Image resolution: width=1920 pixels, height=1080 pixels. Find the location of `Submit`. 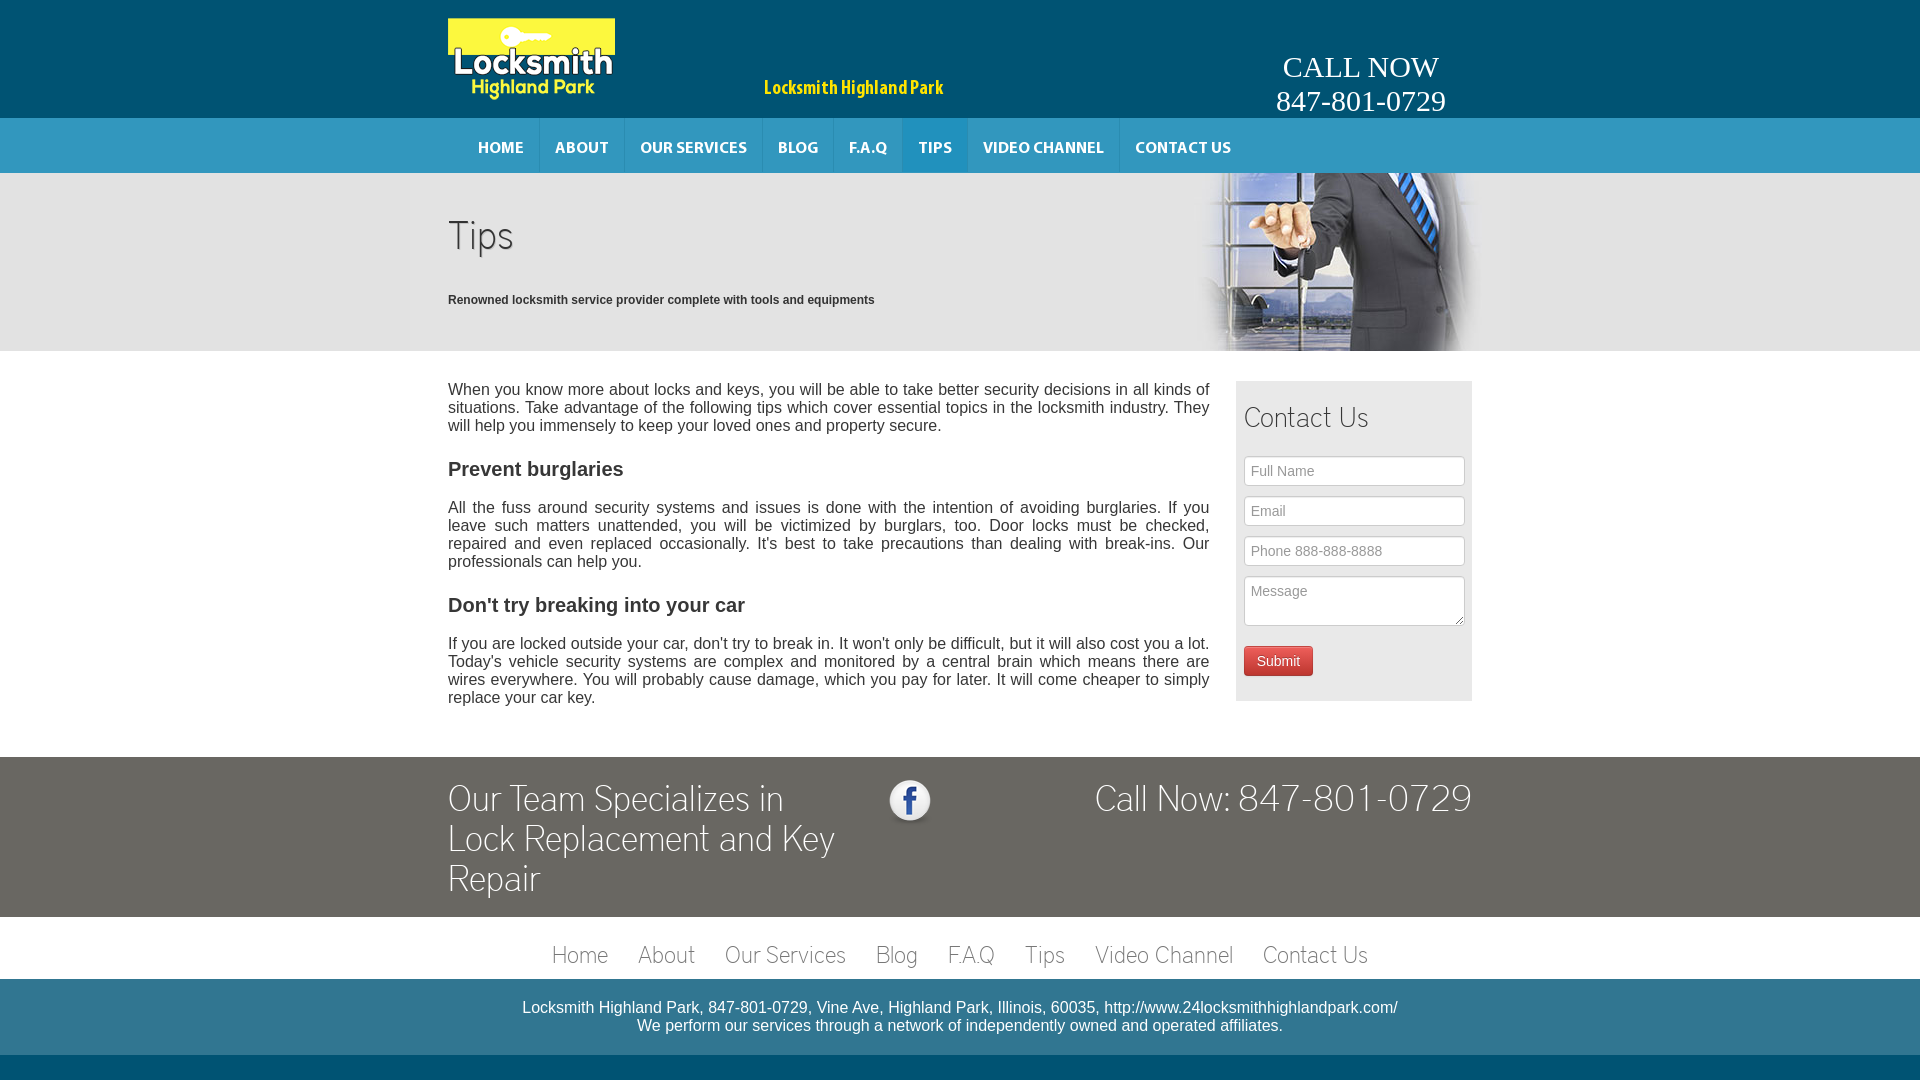

Submit is located at coordinates (1279, 661).